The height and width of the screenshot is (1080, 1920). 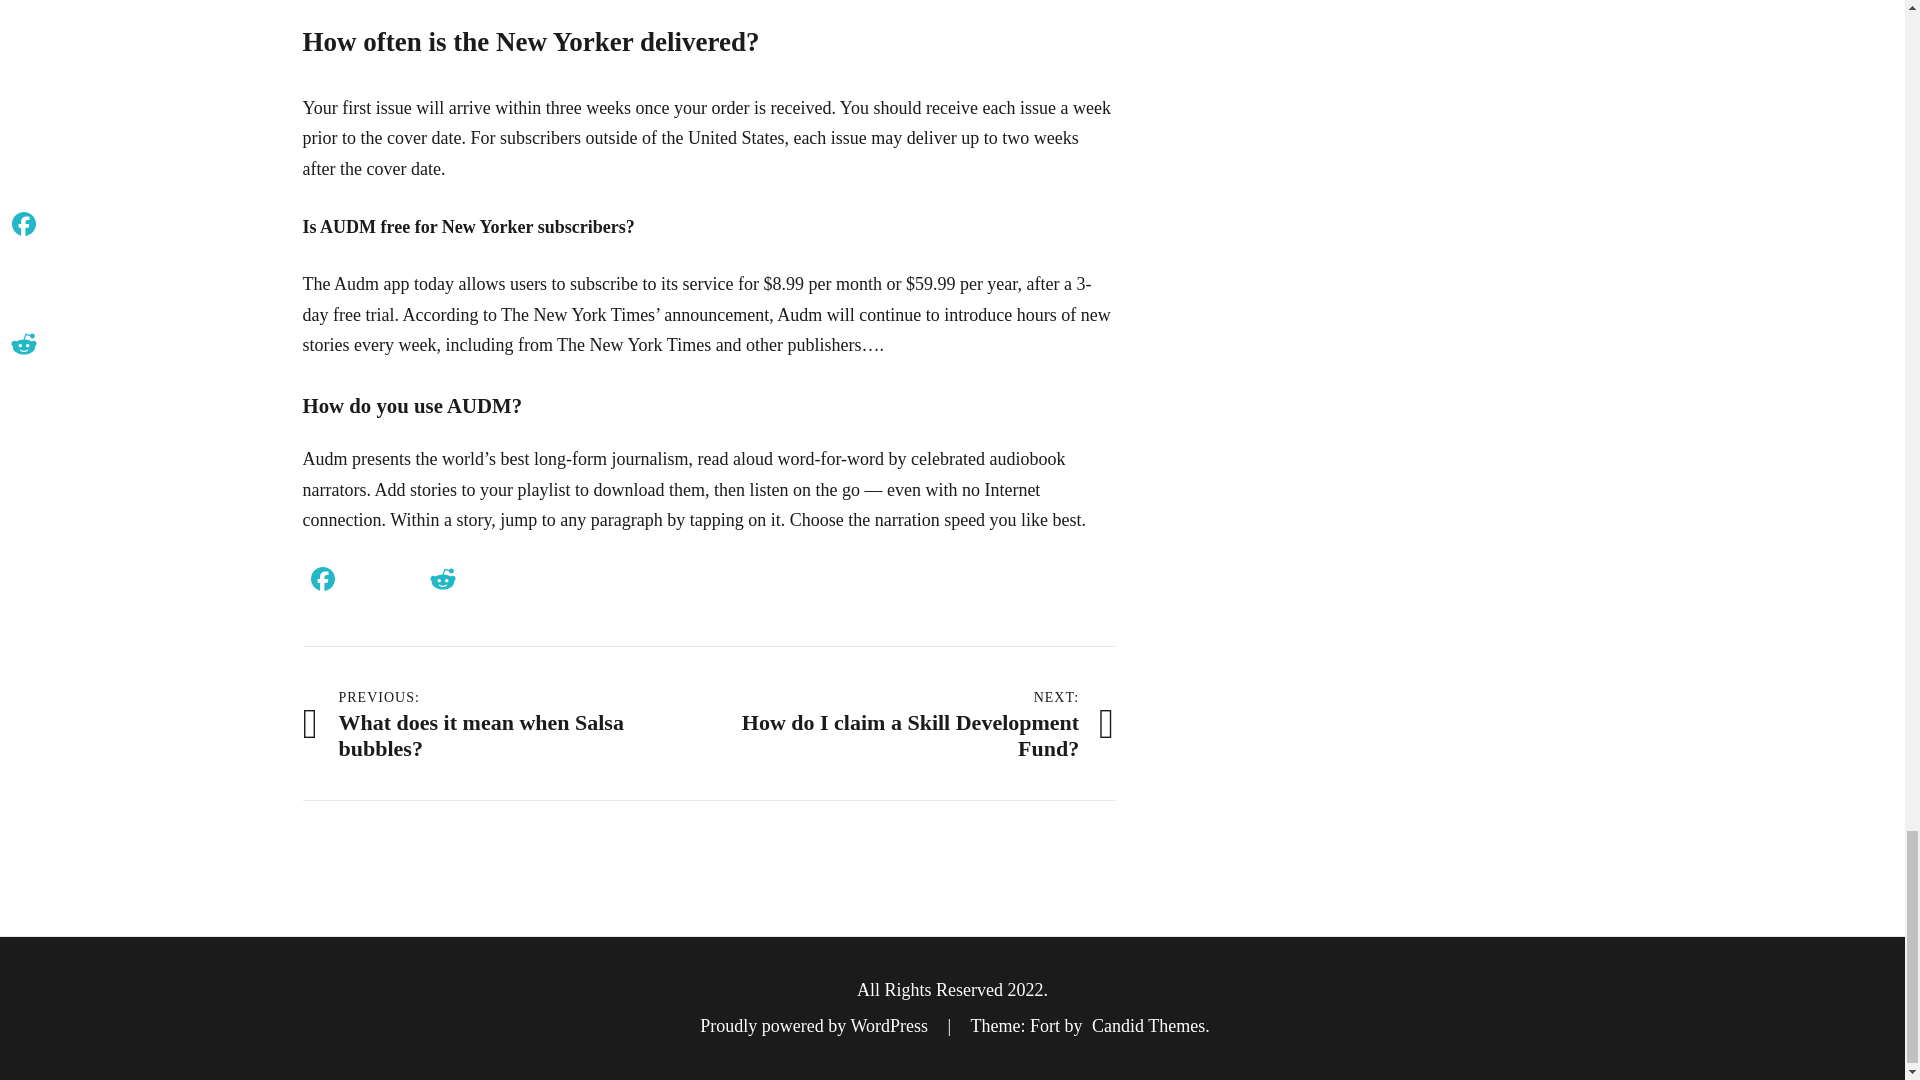 I want to click on Twitter, so click(x=362, y=581).